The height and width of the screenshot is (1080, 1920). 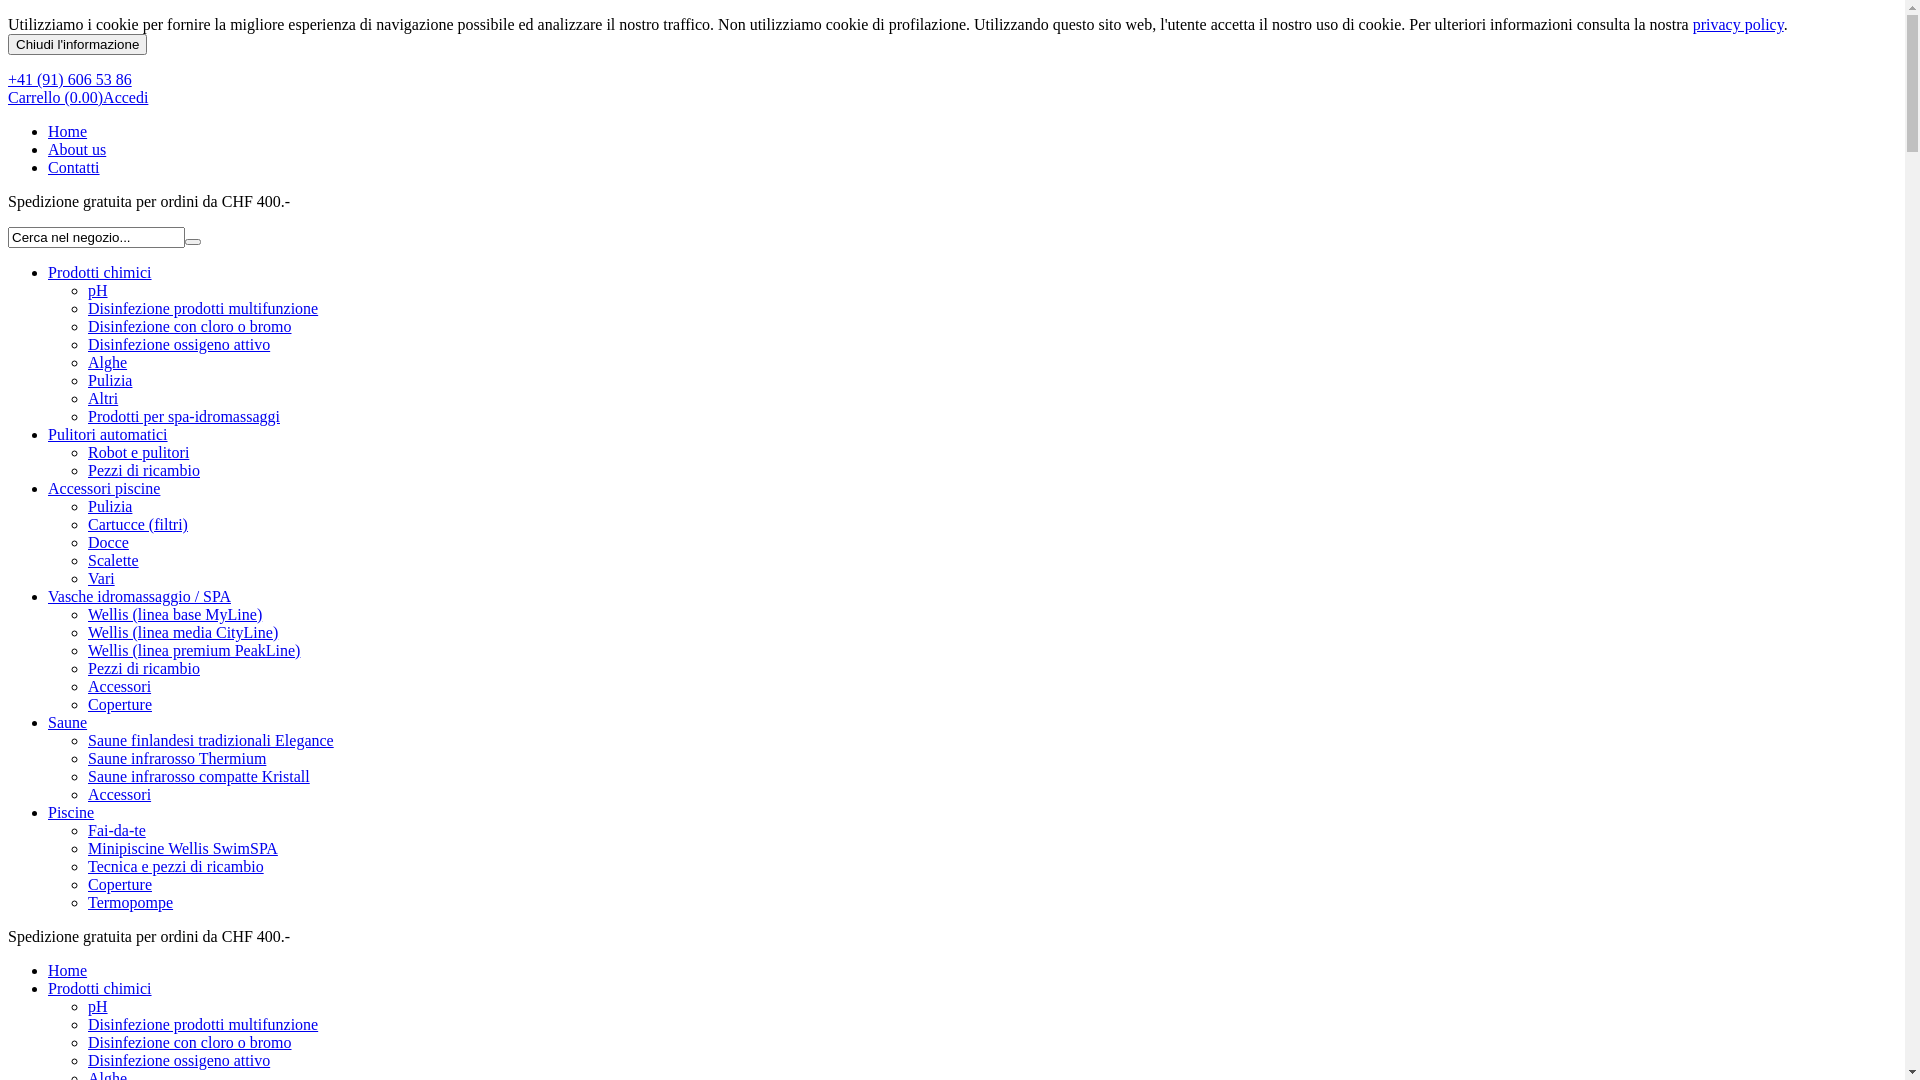 What do you see at coordinates (1738, 24) in the screenshot?
I see `privacy policy` at bounding box center [1738, 24].